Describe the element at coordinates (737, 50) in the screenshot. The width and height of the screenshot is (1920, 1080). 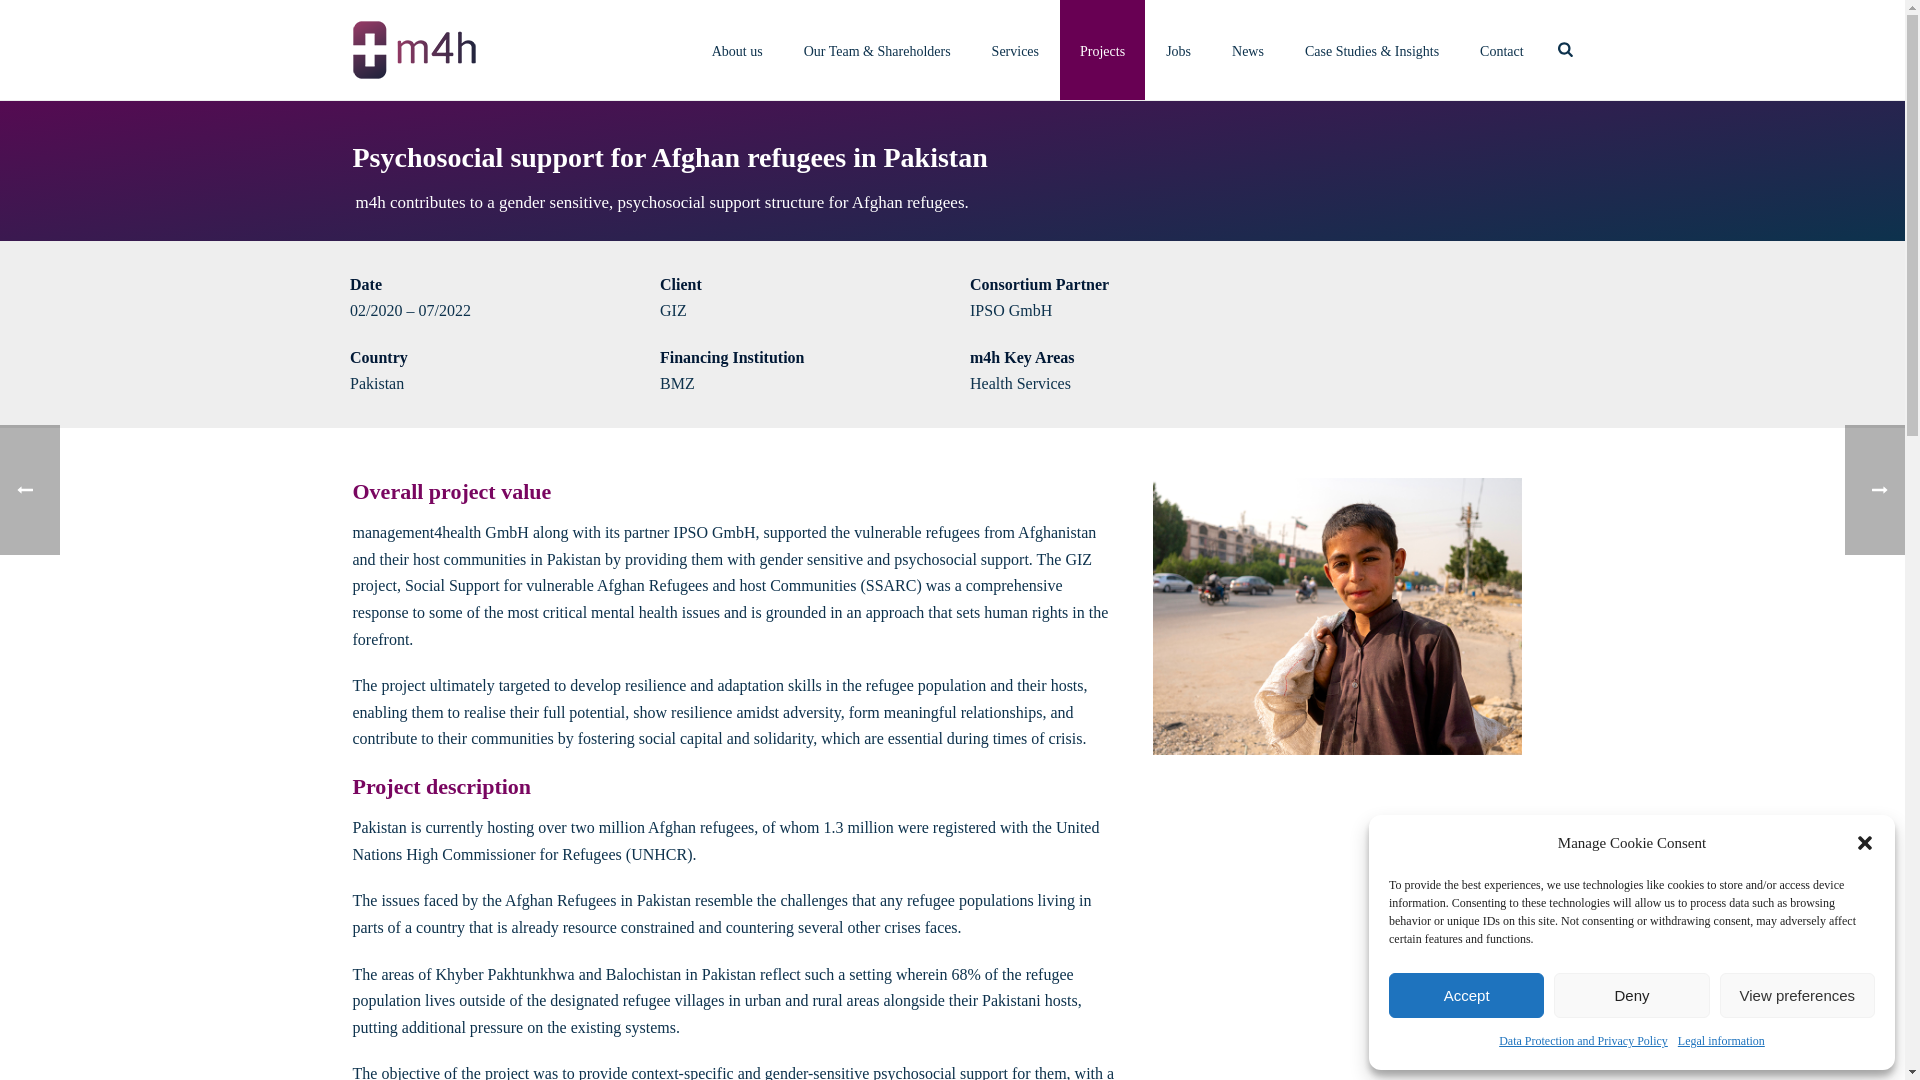
I see `About us` at that location.